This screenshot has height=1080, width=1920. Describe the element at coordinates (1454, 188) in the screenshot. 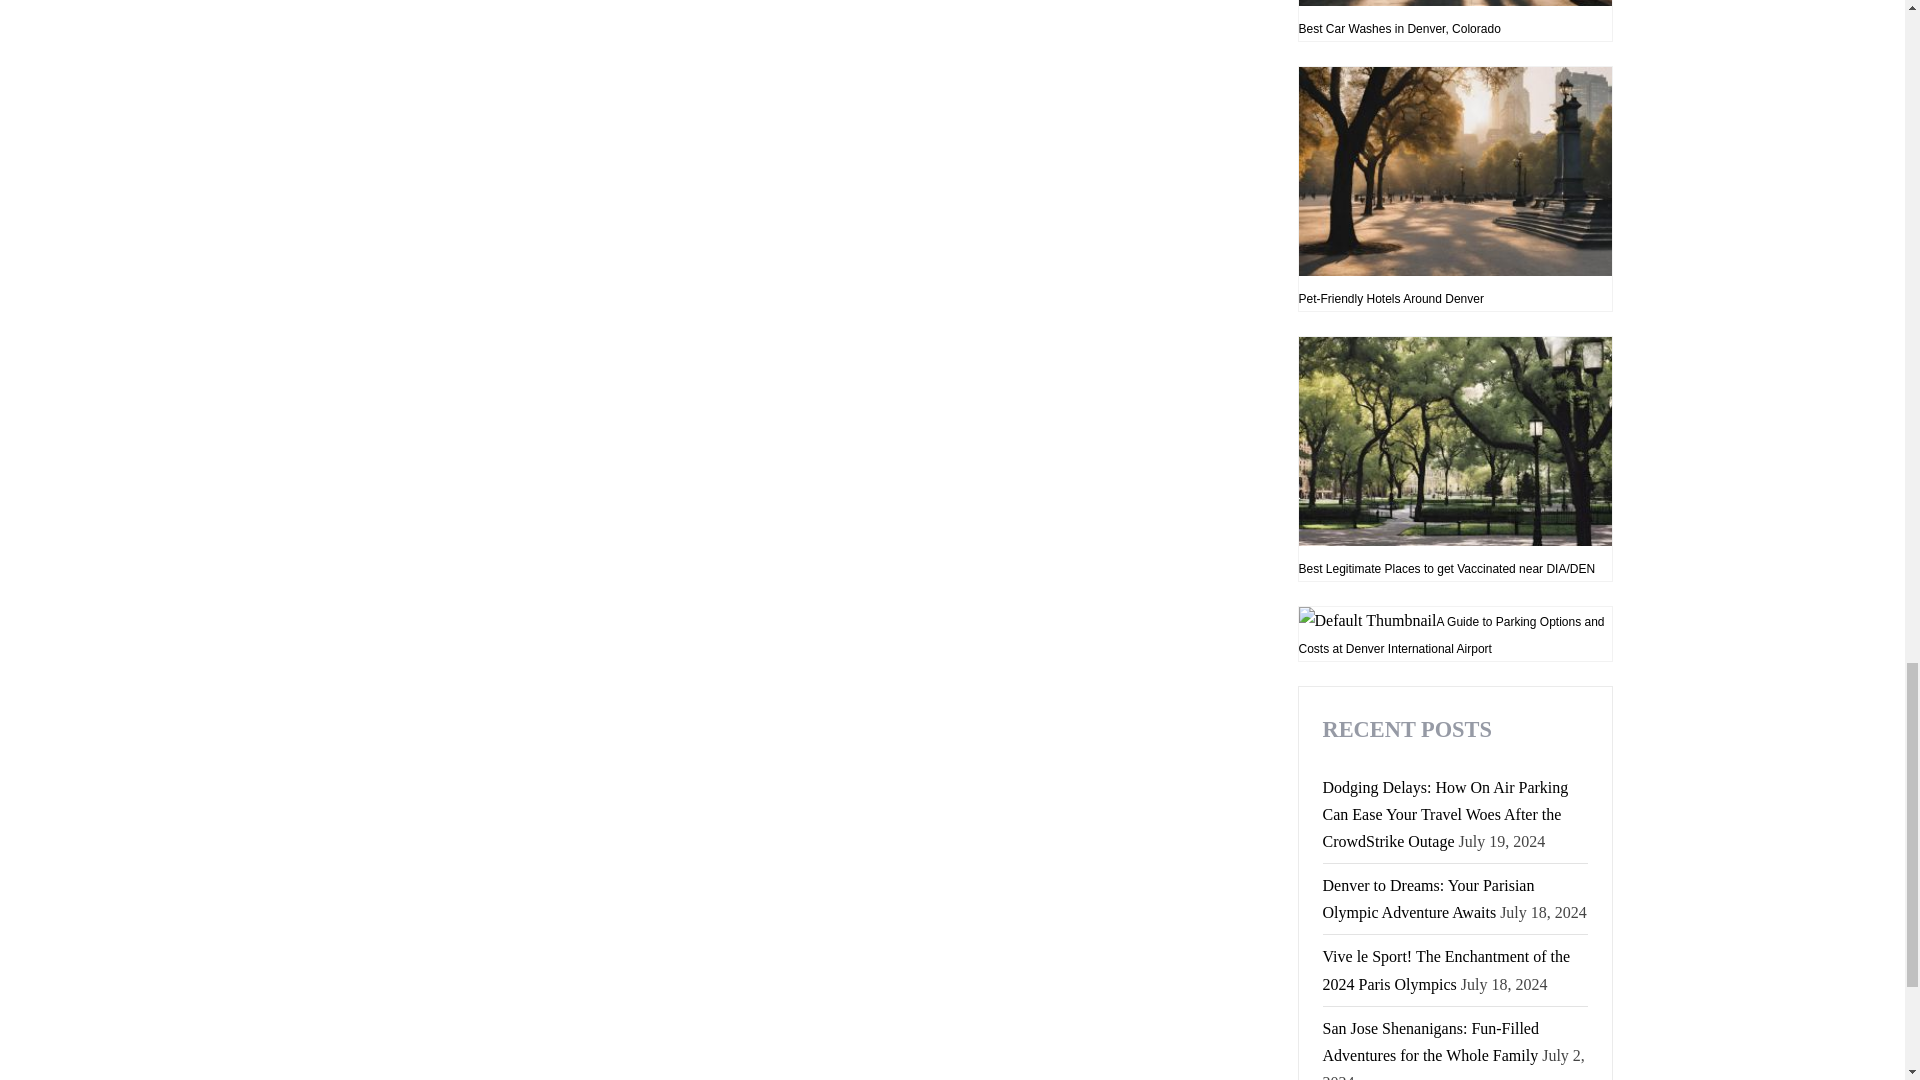

I see `Pet-Friendly Hotels Around Denver` at that location.